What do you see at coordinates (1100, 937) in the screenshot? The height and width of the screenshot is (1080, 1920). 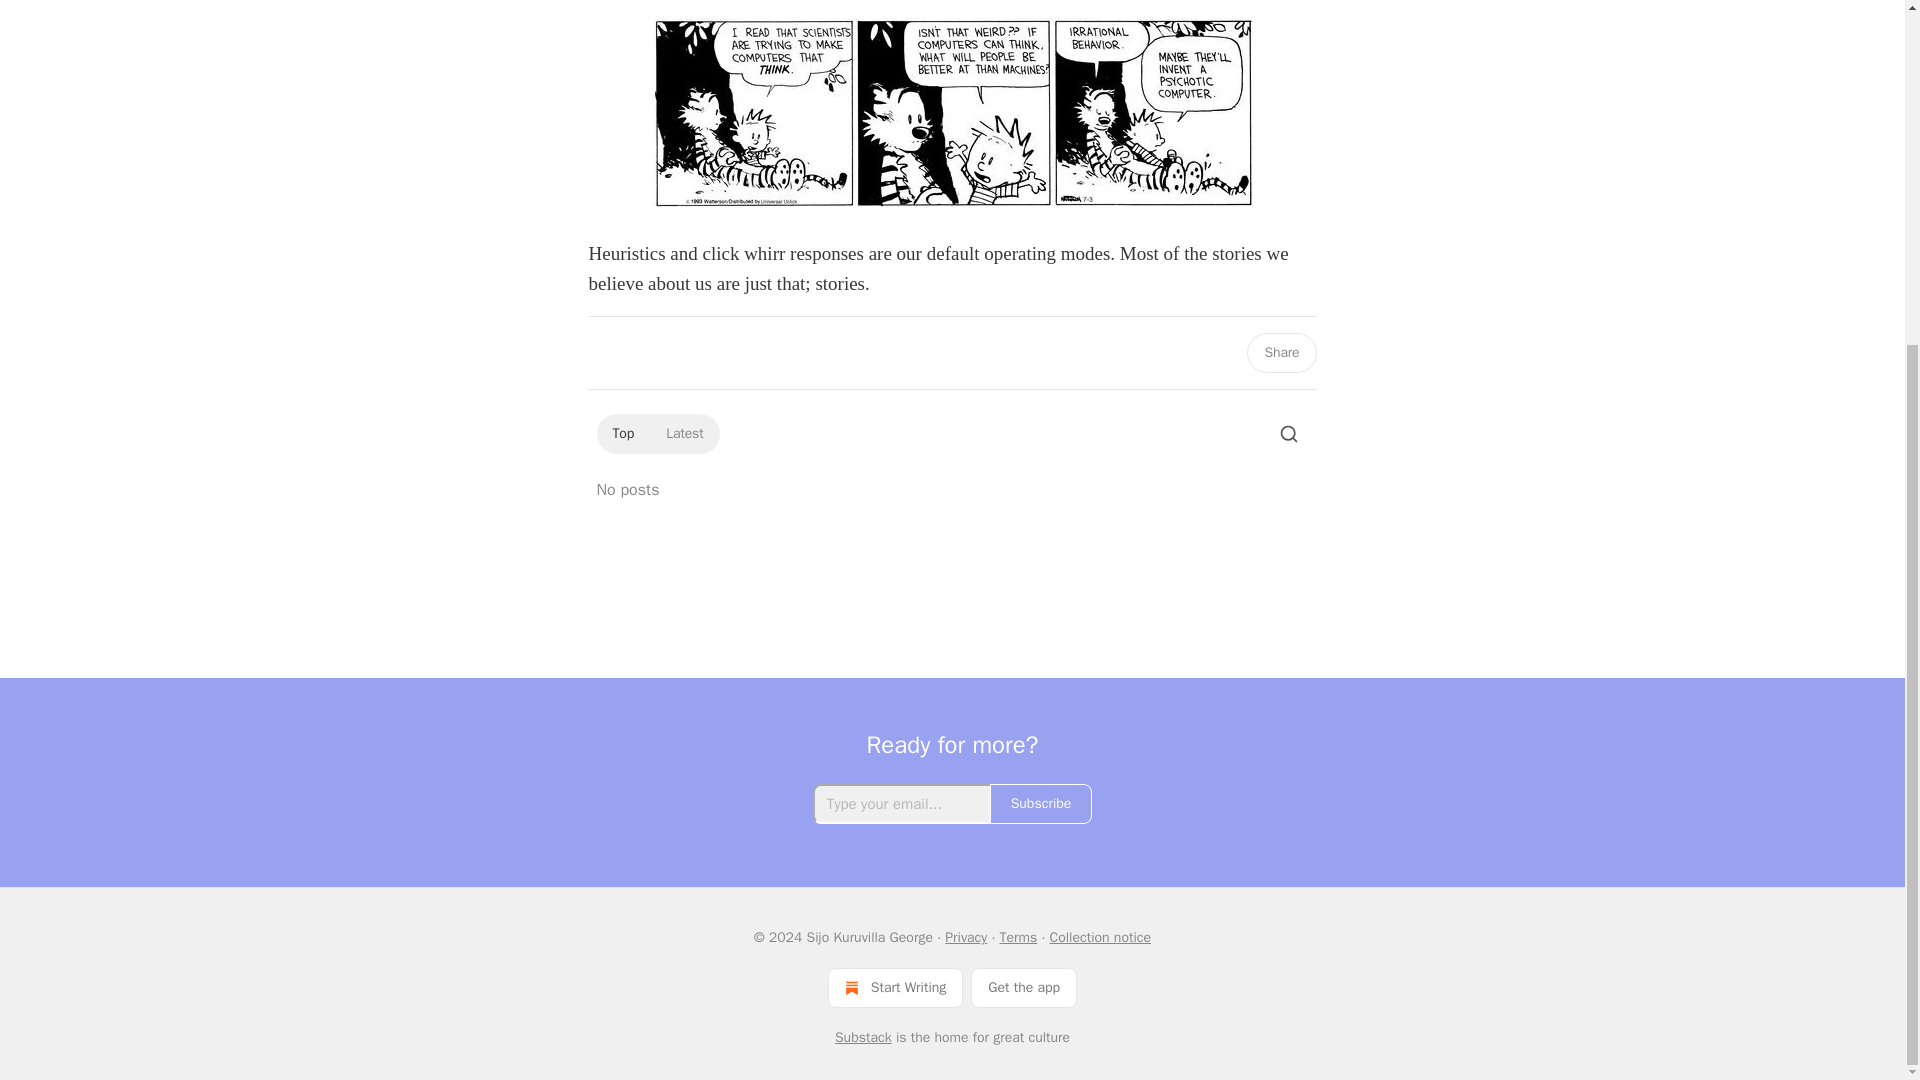 I see `Collection notice` at bounding box center [1100, 937].